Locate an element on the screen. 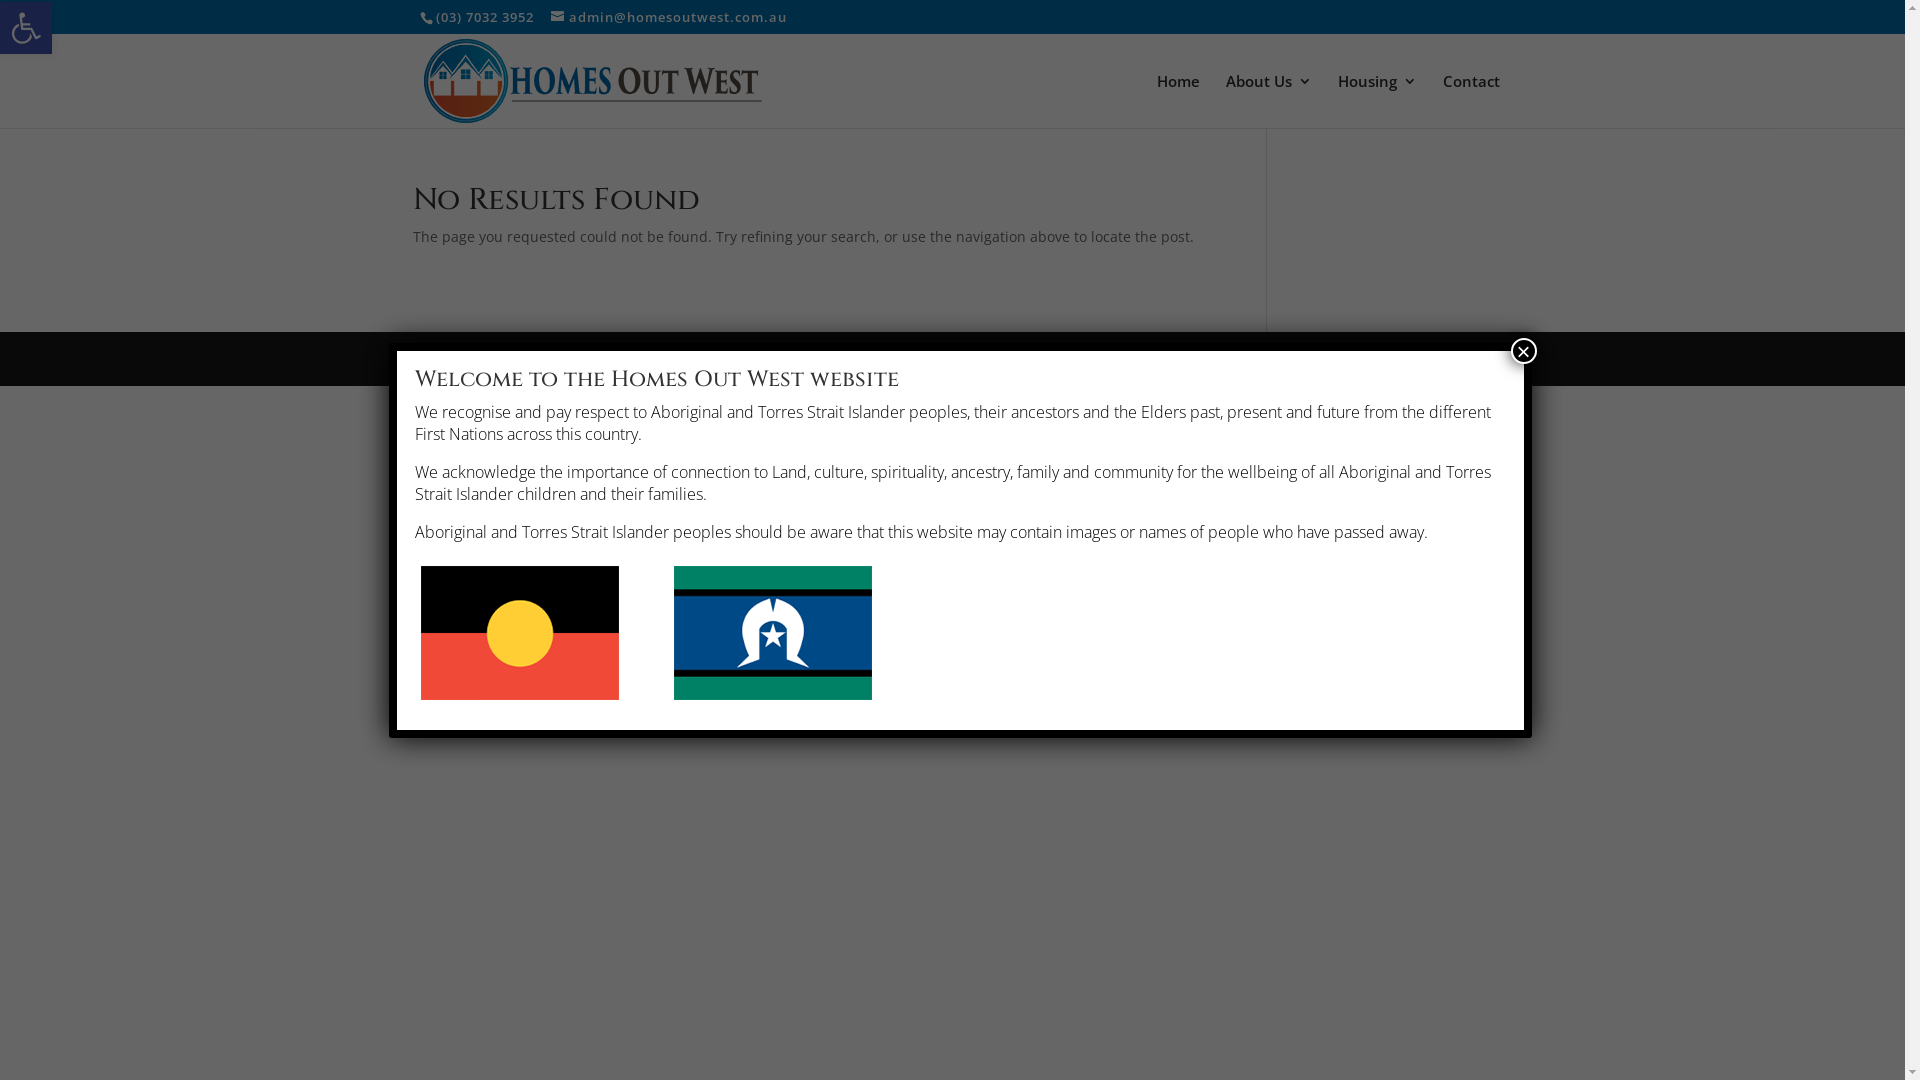 The height and width of the screenshot is (1080, 1920). ChookChook is located at coordinates (755, 358).